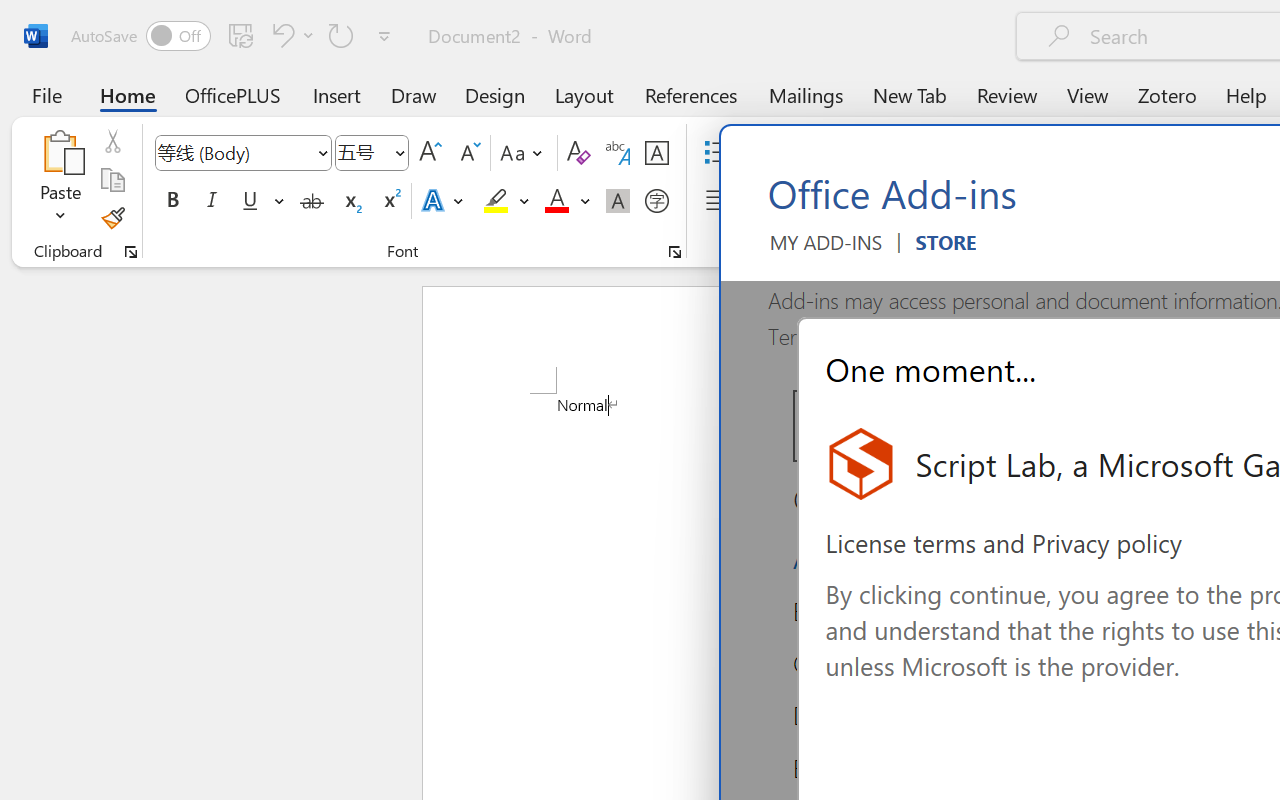 This screenshot has height=800, width=1280. What do you see at coordinates (261, 201) in the screenshot?
I see `Underline` at bounding box center [261, 201].